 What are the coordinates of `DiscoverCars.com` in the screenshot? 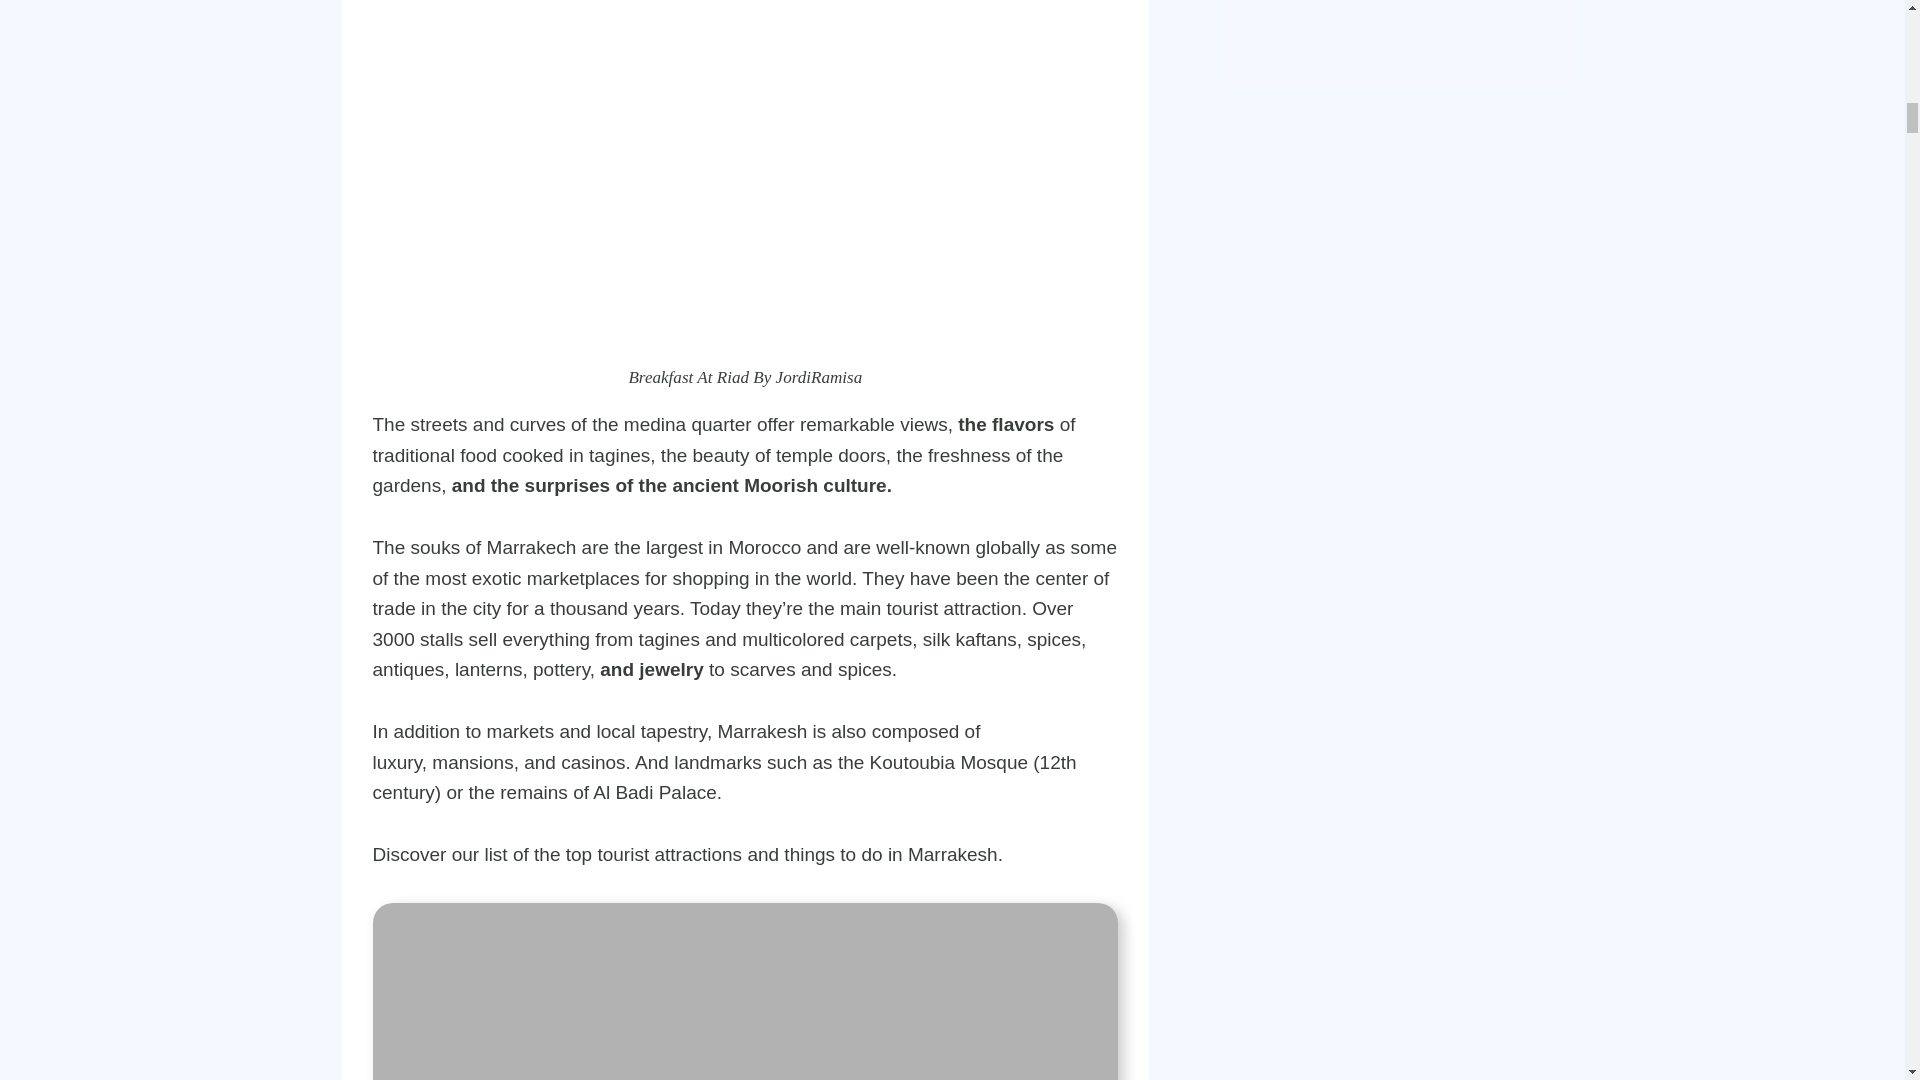 It's located at (1400, 44).